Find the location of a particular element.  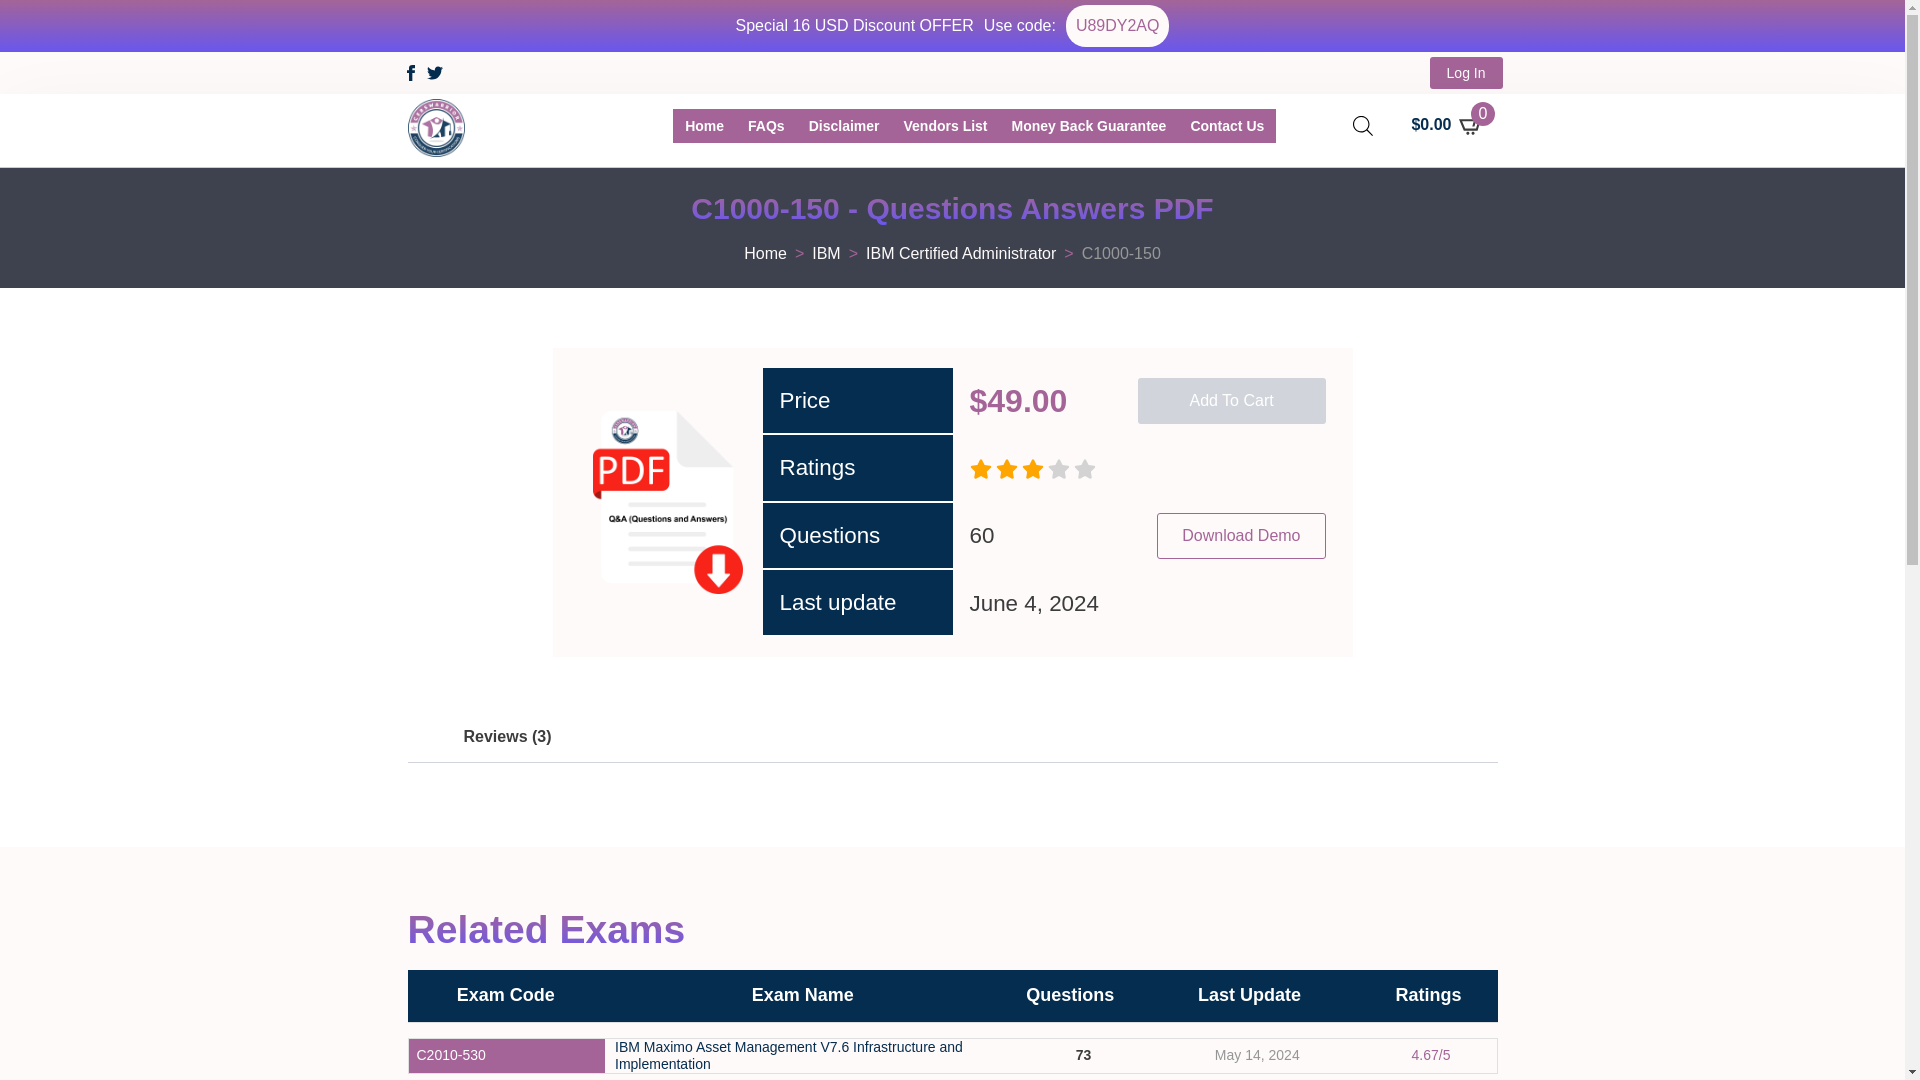

IBM Certified Administrator is located at coordinates (960, 254).